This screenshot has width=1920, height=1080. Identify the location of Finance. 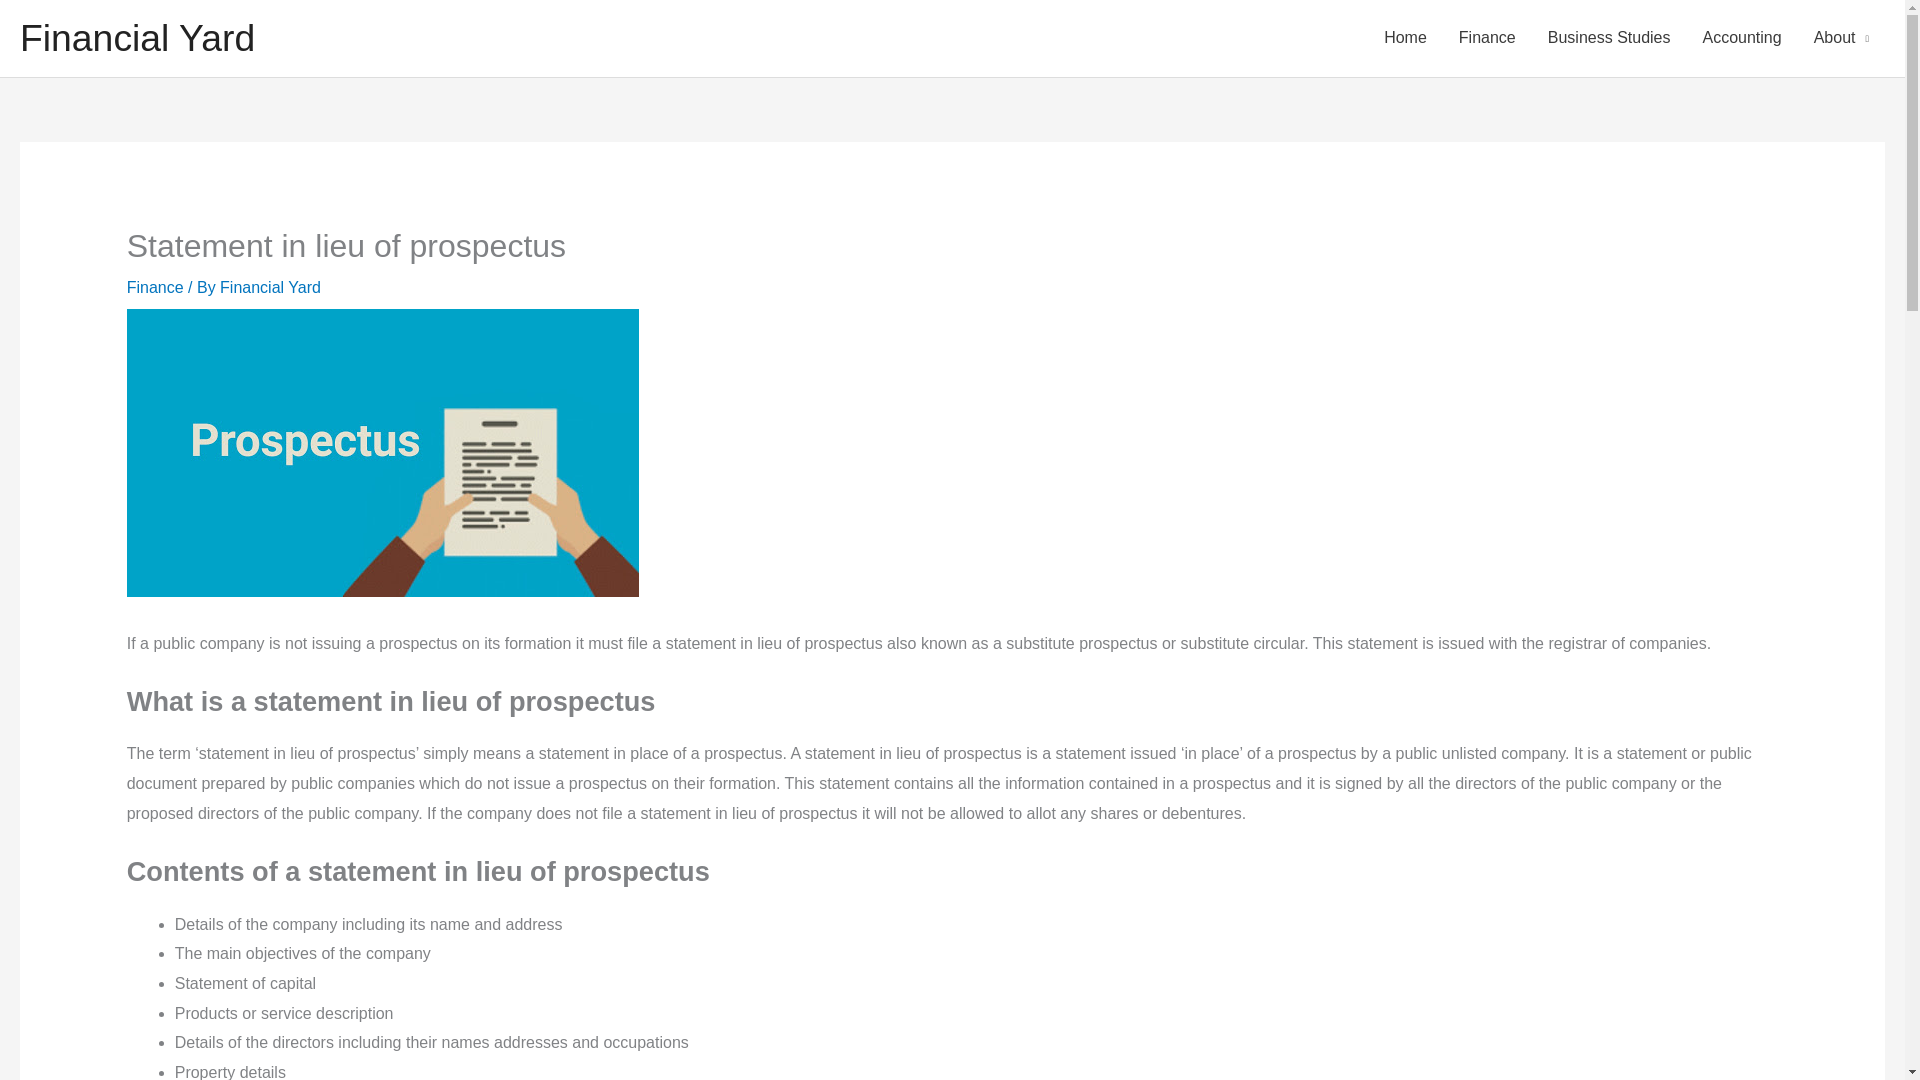
(1488, 38).